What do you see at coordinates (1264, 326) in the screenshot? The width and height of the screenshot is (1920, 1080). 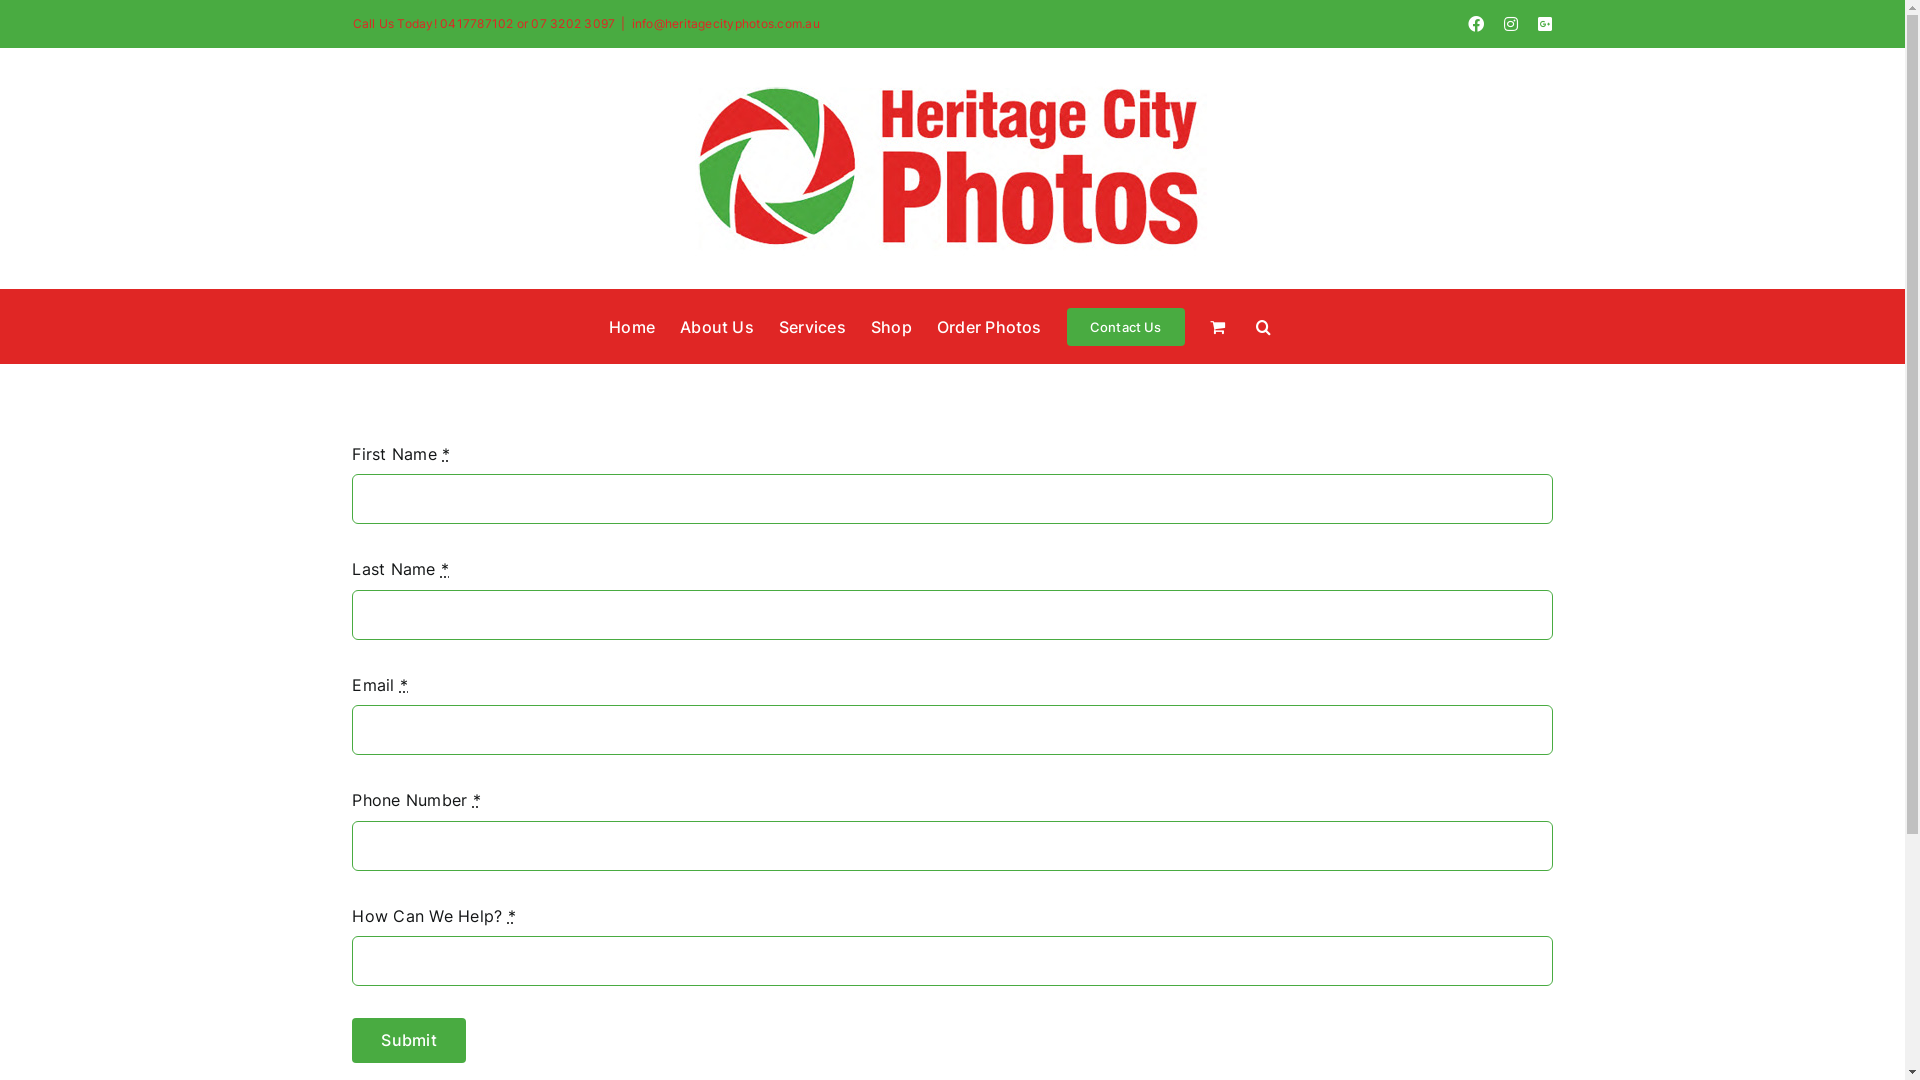 I see `Search` at bounding box center [1264, 326].